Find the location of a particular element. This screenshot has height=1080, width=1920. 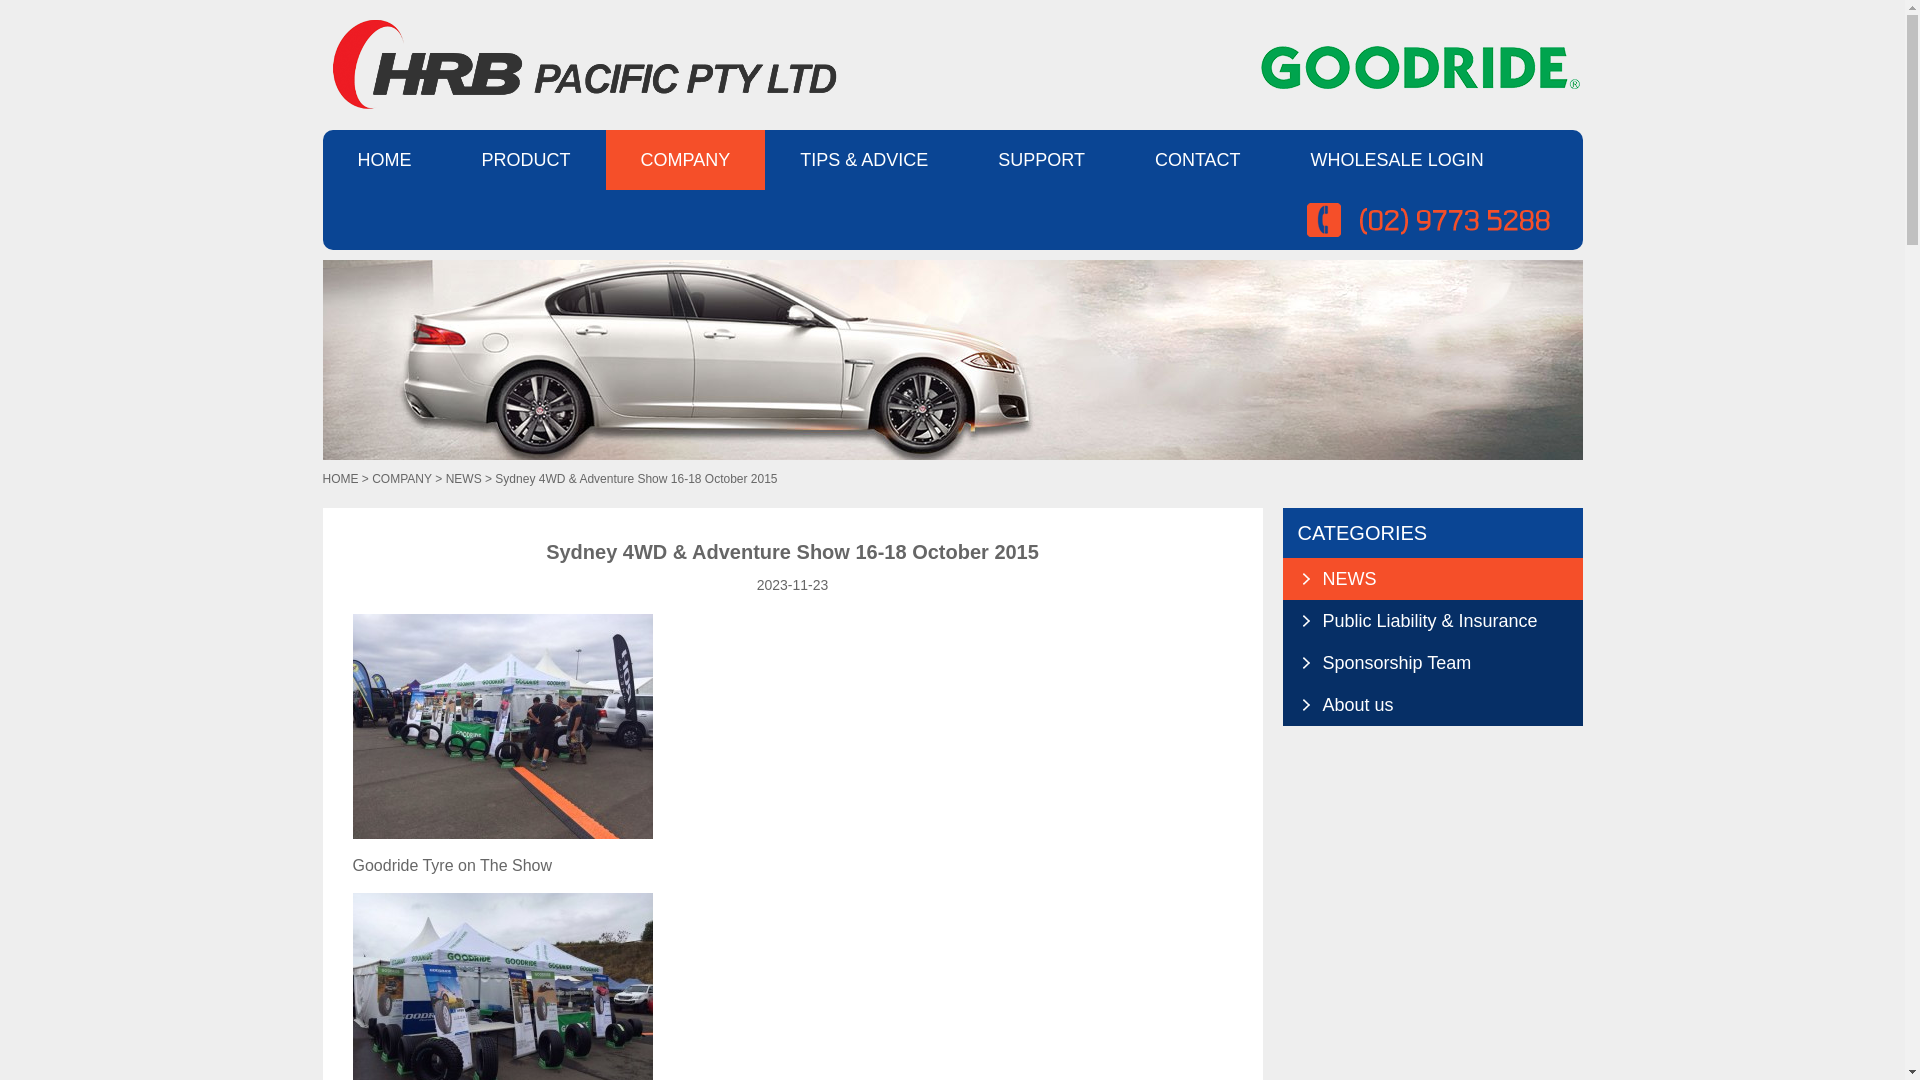

SUPPORT is located at coordinates (1042, 160).